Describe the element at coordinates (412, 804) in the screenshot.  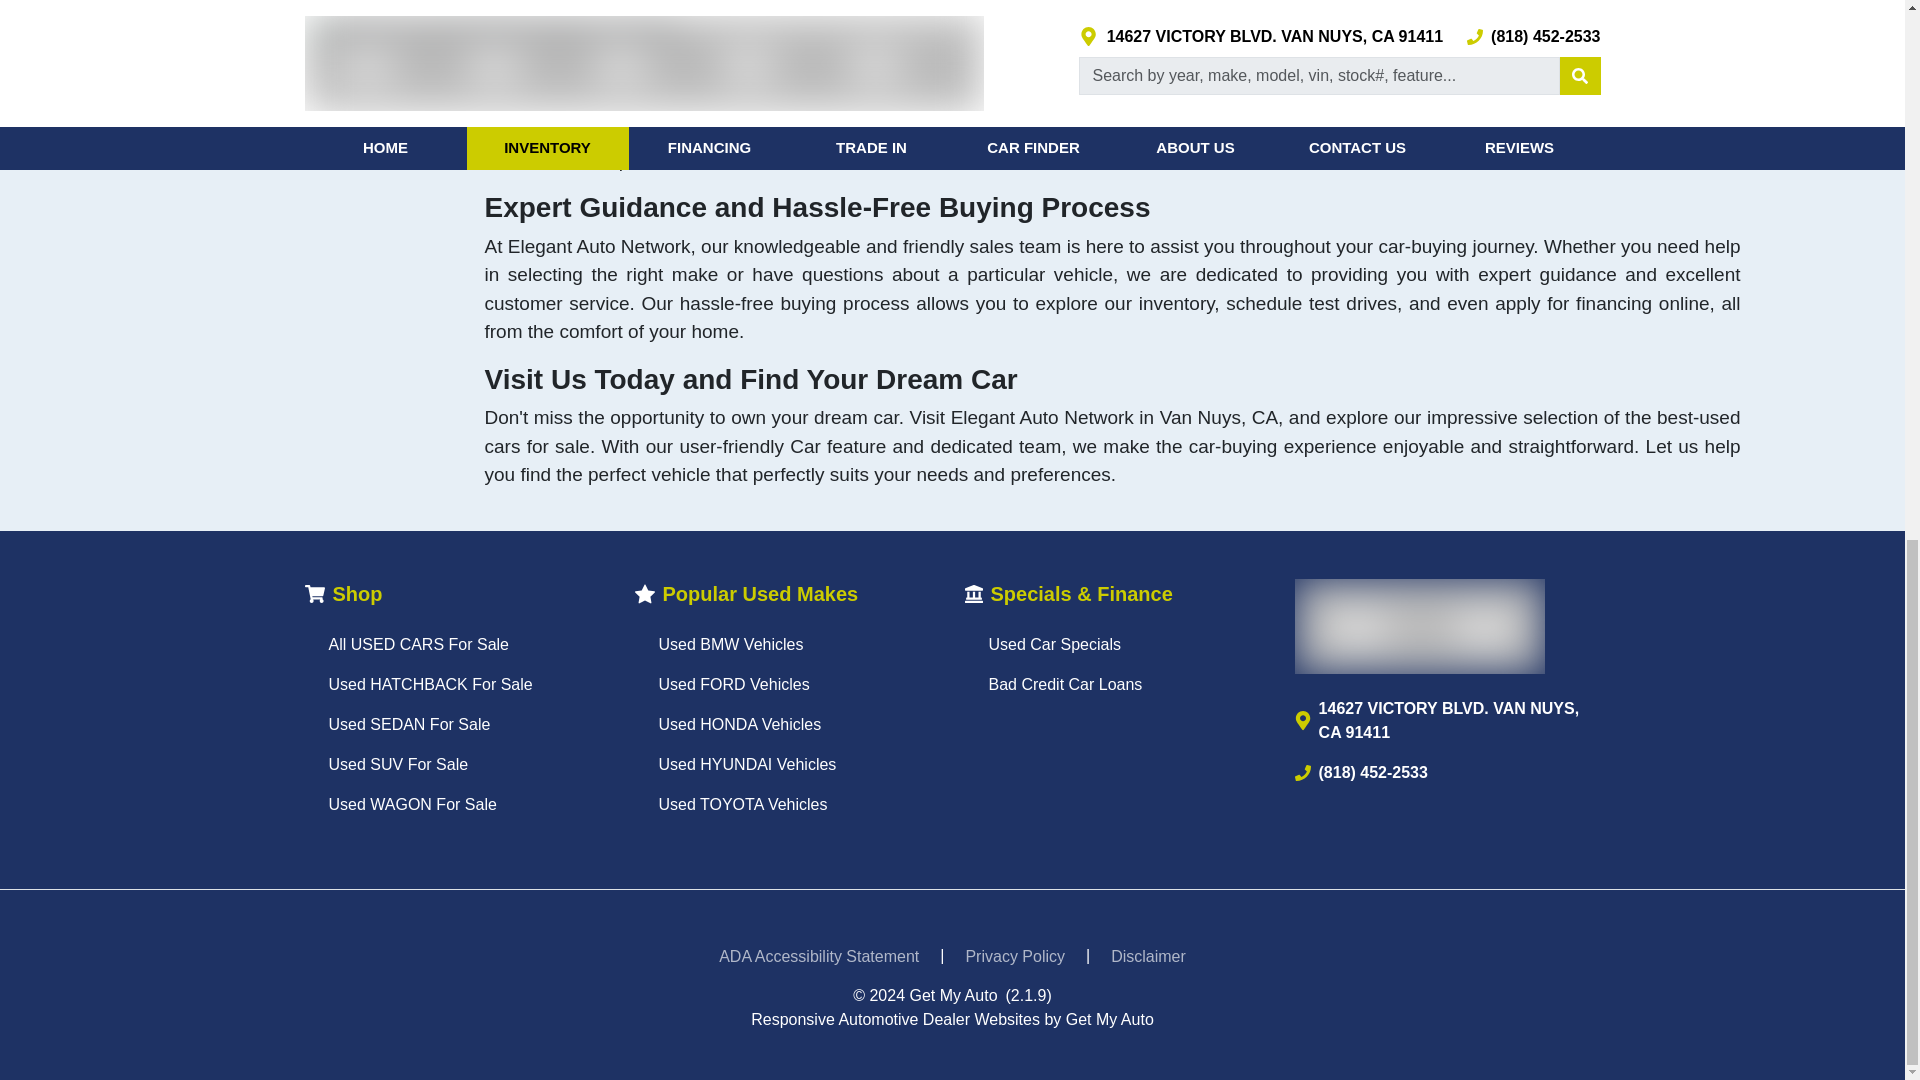
I see `Used WAGON For Sale` at that location.